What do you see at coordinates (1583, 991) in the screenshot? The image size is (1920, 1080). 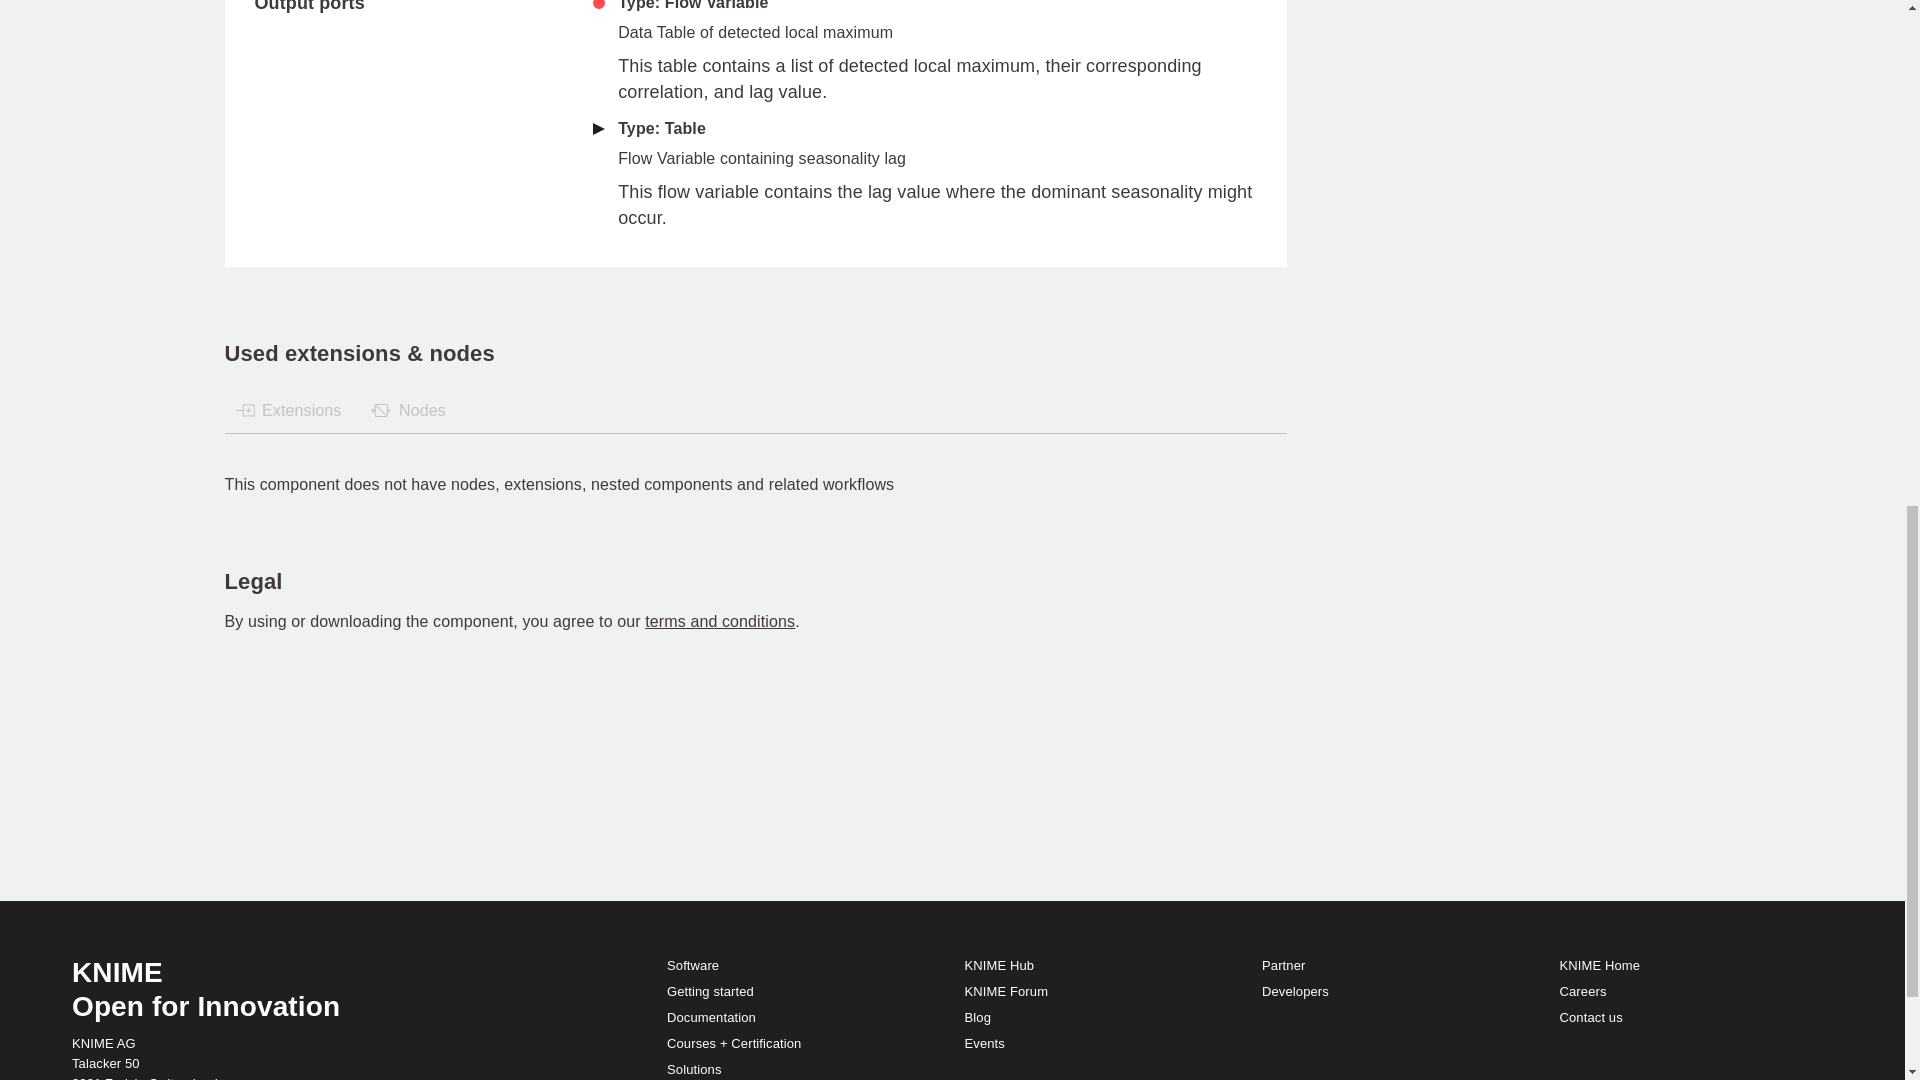 I see `Careers` at bounding box center [1583, 991].